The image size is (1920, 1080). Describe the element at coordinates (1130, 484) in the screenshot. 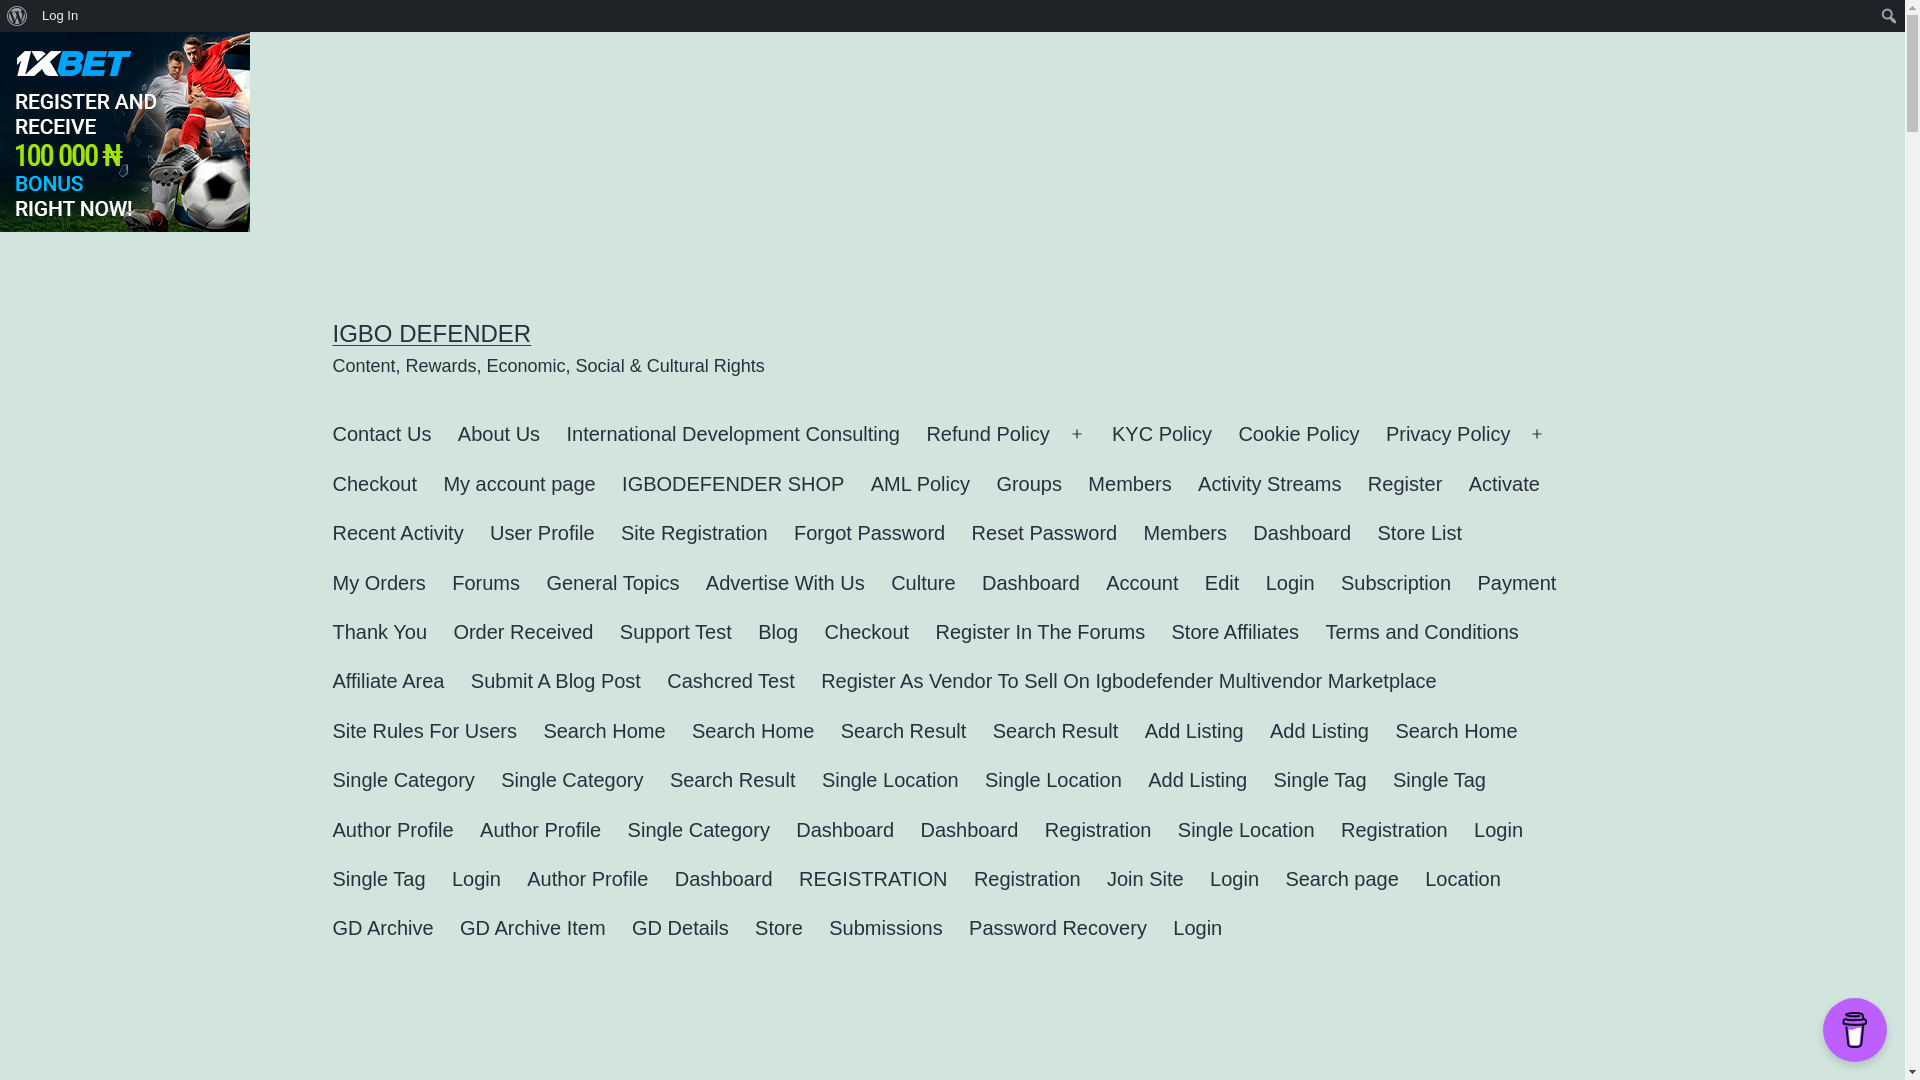

I see `Members` at that location.